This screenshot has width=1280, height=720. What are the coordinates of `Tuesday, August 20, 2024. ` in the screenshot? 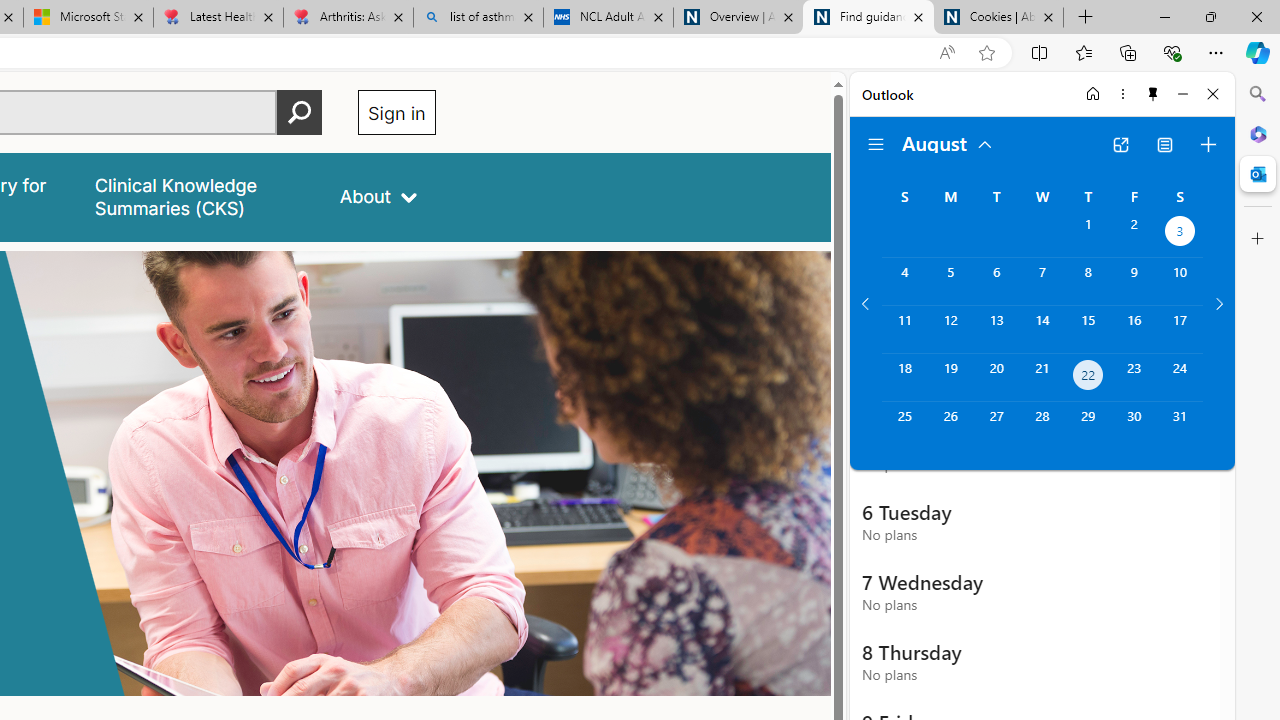 It's located at (996, 378).